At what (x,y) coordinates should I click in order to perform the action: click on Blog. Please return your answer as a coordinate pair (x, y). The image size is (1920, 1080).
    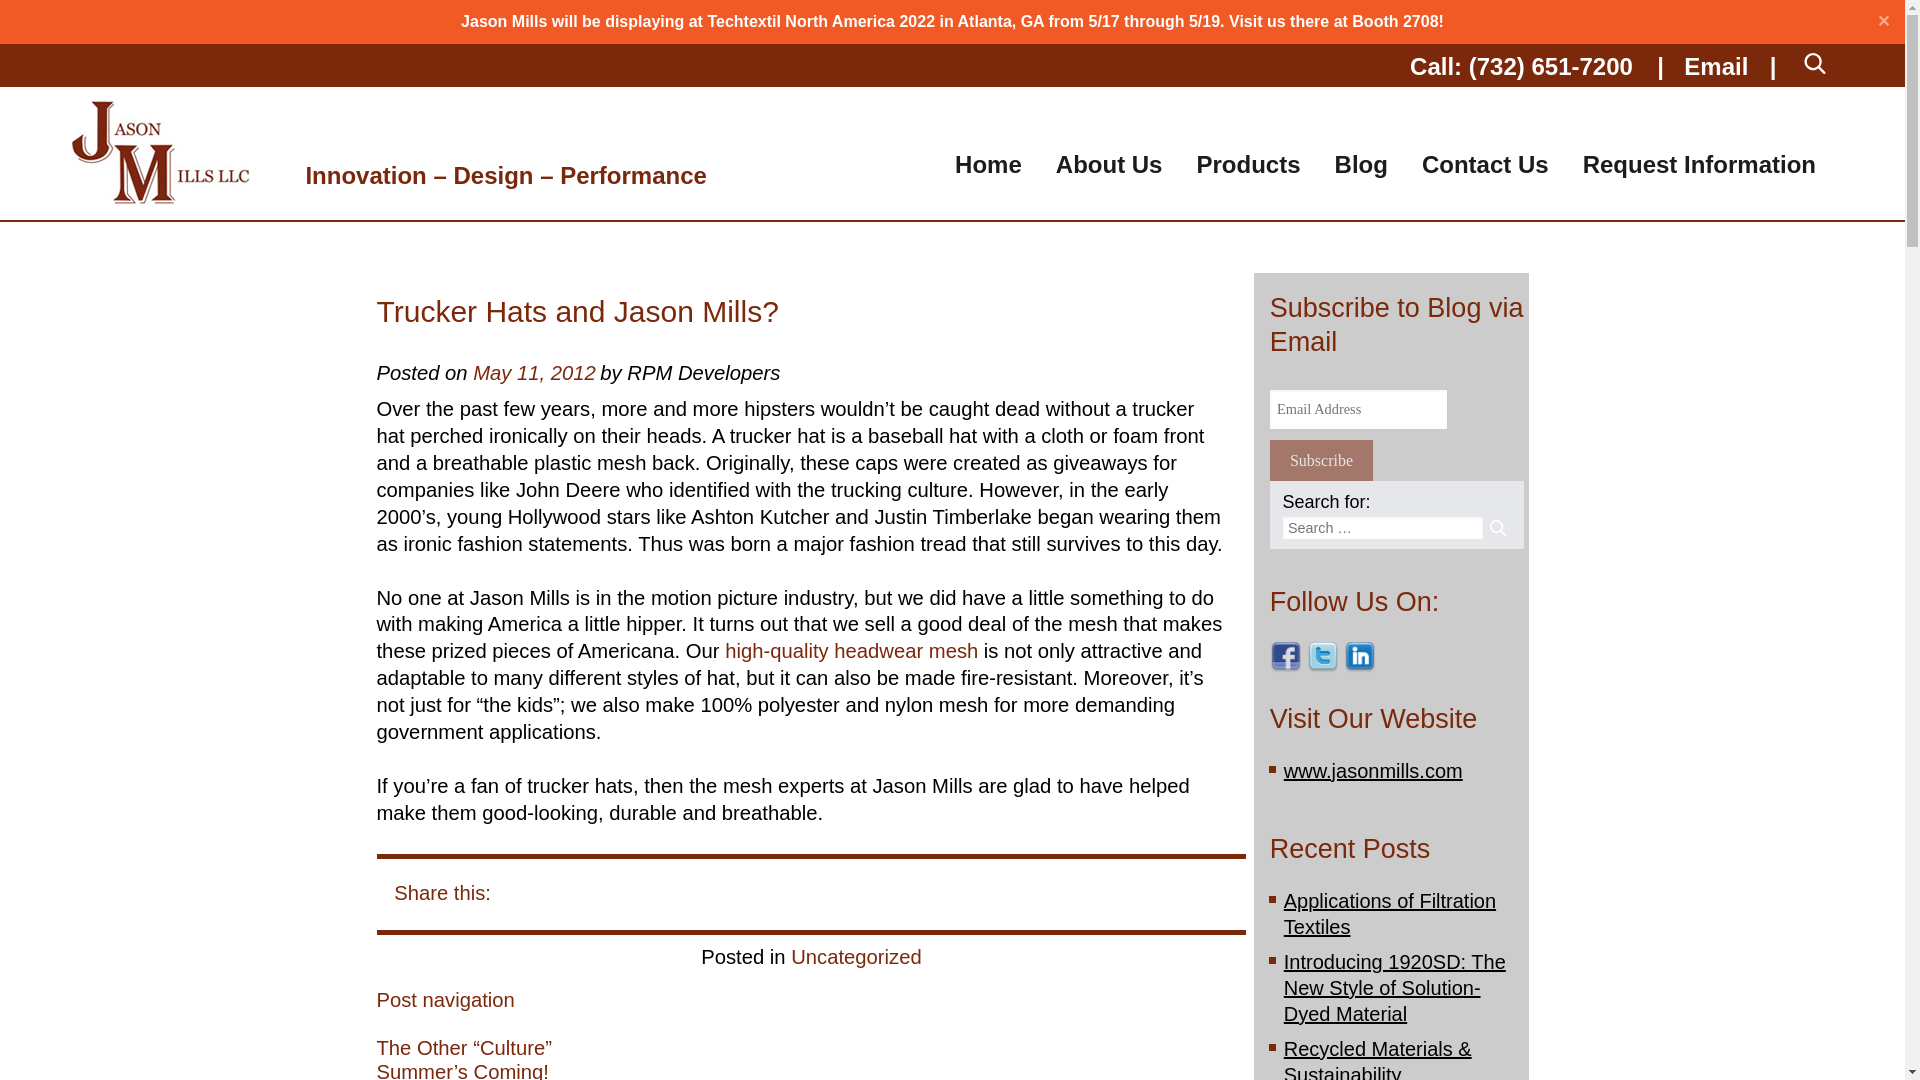
    Looking at the image, I should click on (1361, 180).